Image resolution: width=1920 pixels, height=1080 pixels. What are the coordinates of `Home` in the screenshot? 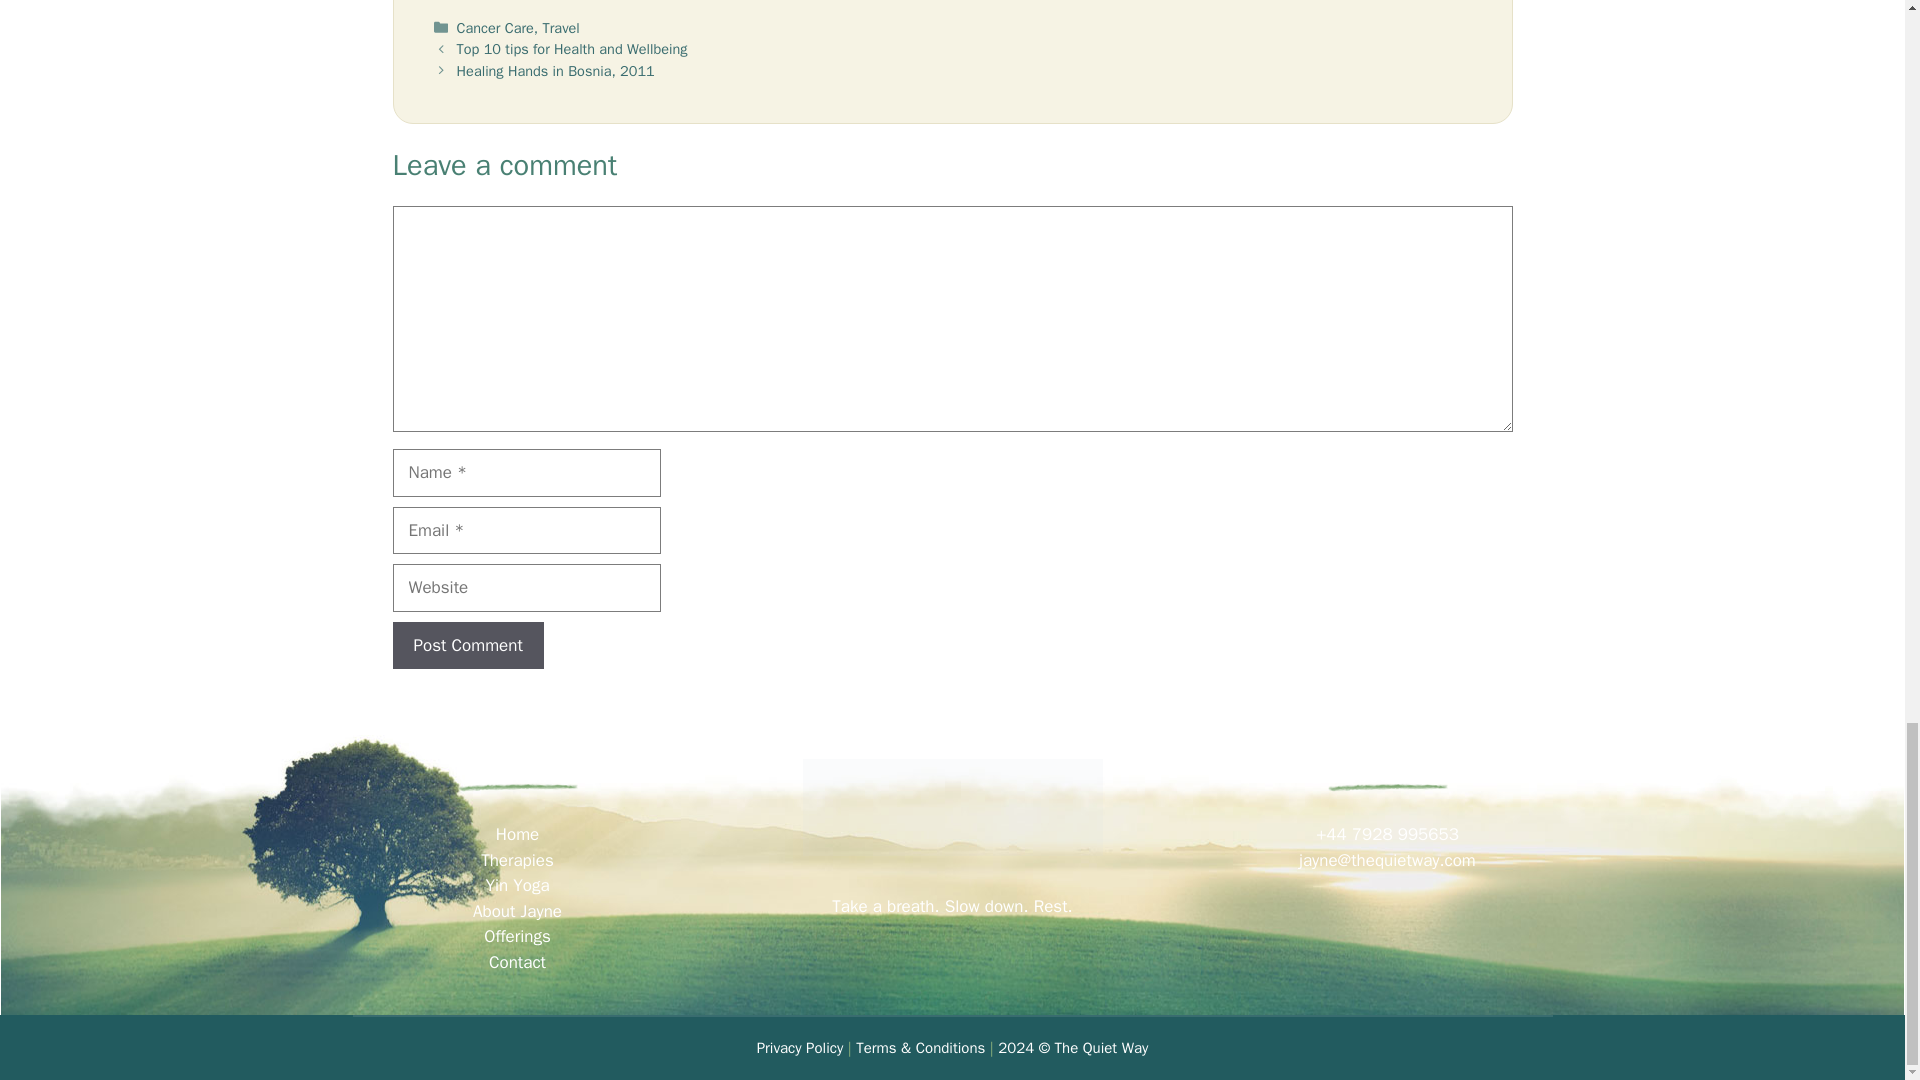 It's located at (517, 834).